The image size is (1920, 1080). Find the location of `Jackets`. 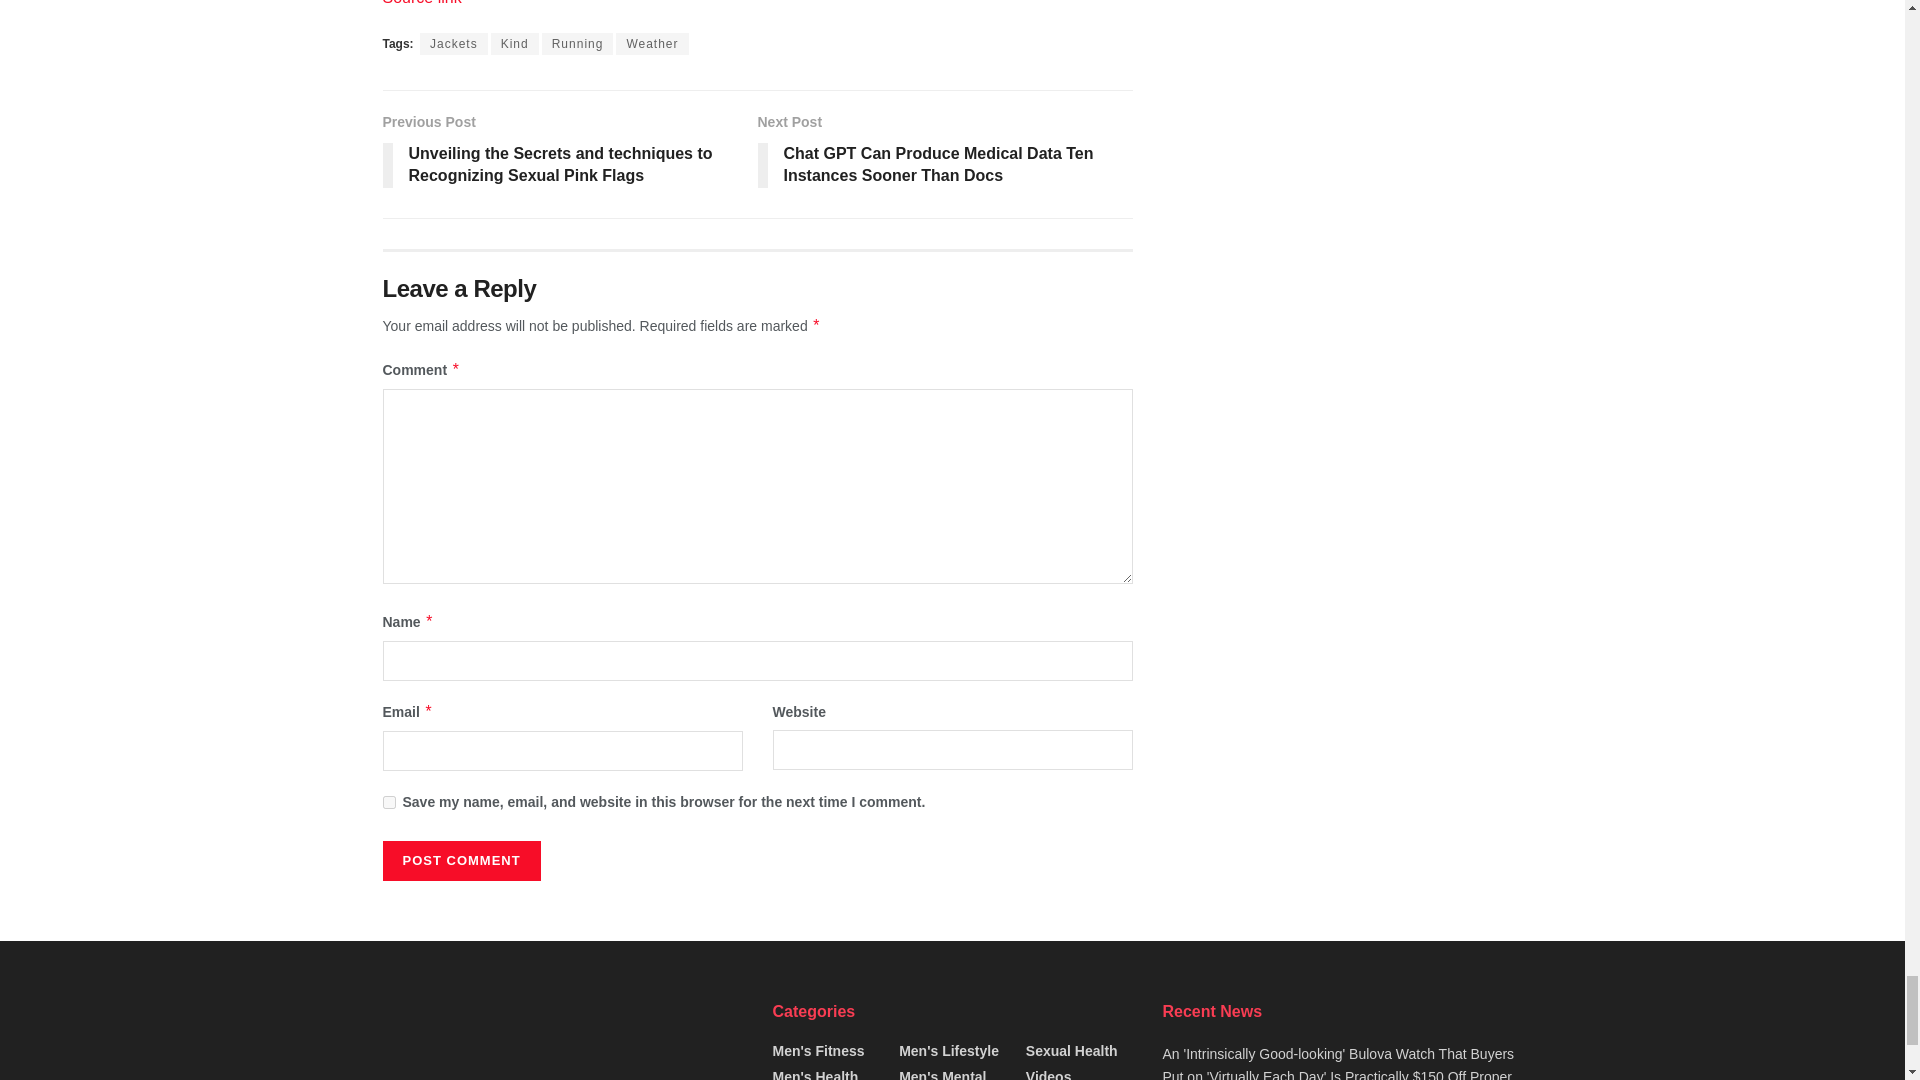

Jackets is located at coordinates (454, 44).